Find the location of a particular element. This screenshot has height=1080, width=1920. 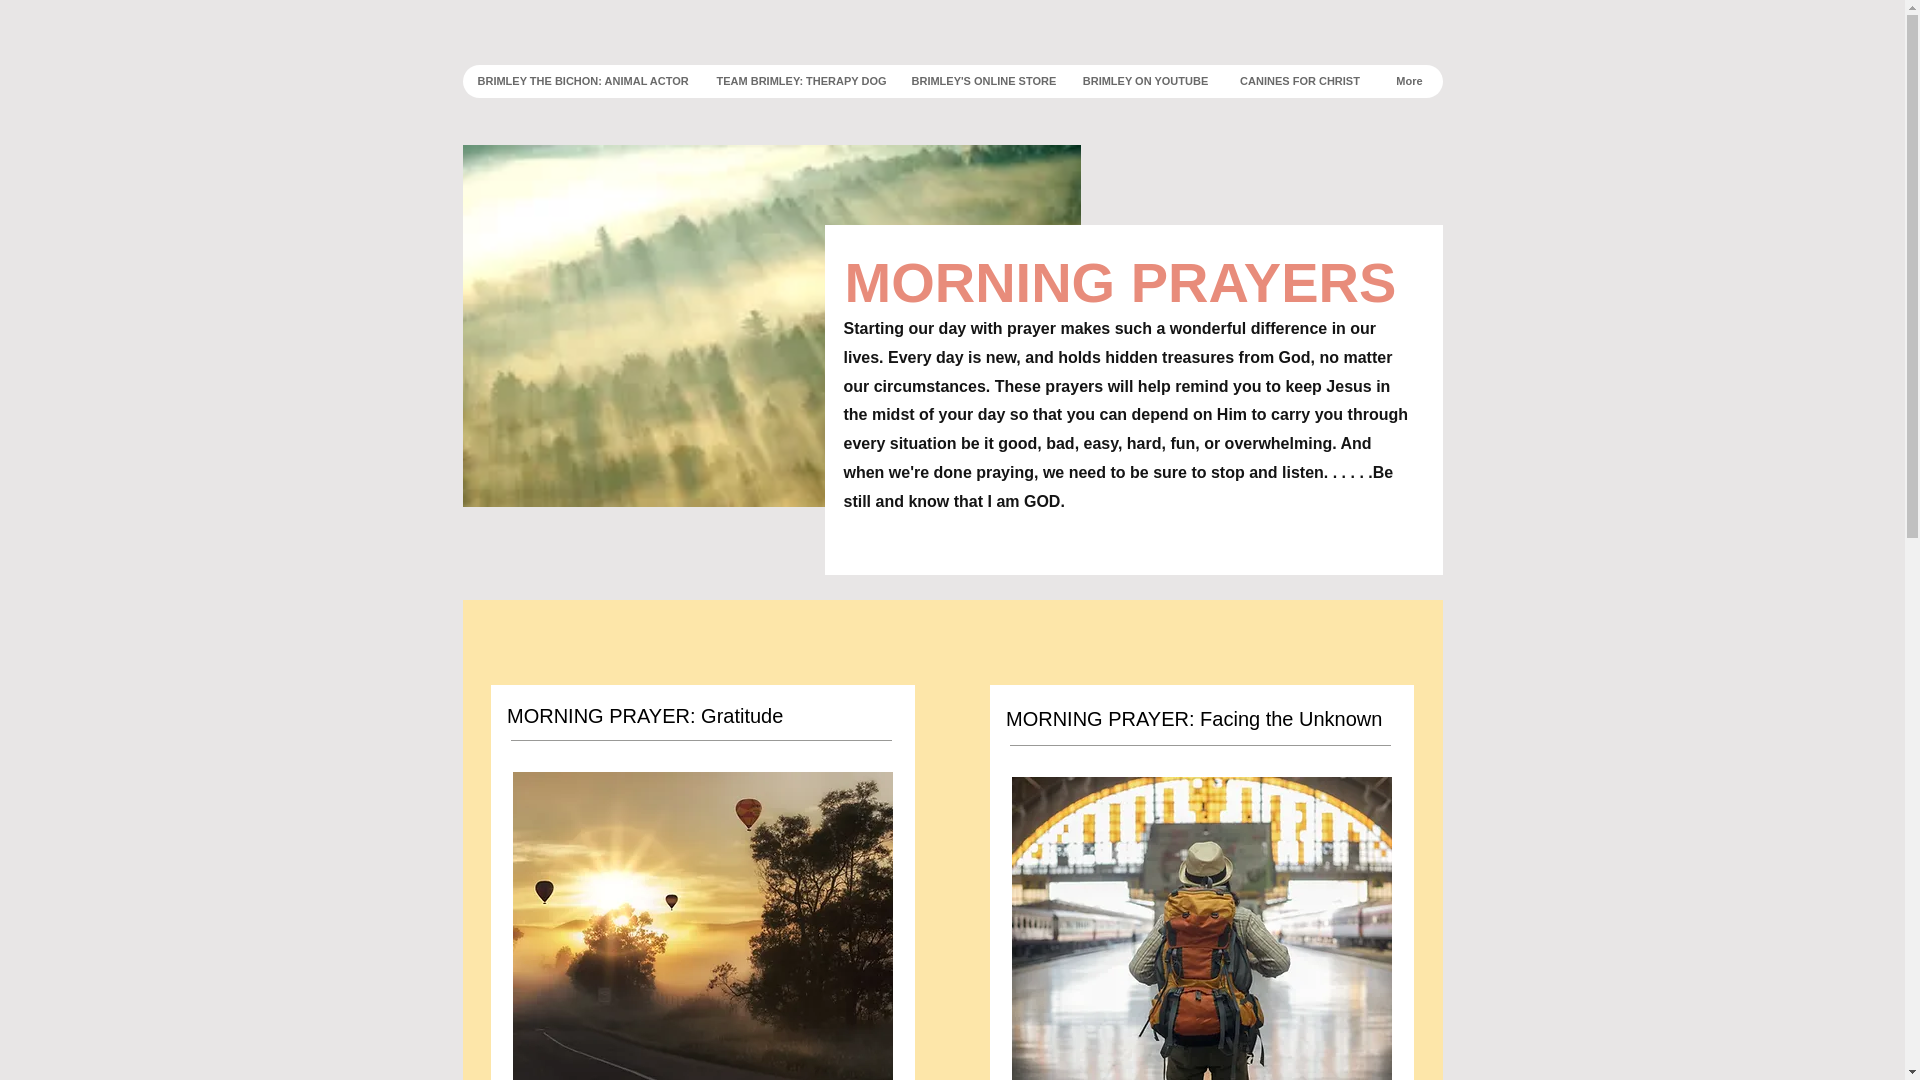

TEAM BRIMLEY: THERAPY DOG is located at coordinates (797, 81).